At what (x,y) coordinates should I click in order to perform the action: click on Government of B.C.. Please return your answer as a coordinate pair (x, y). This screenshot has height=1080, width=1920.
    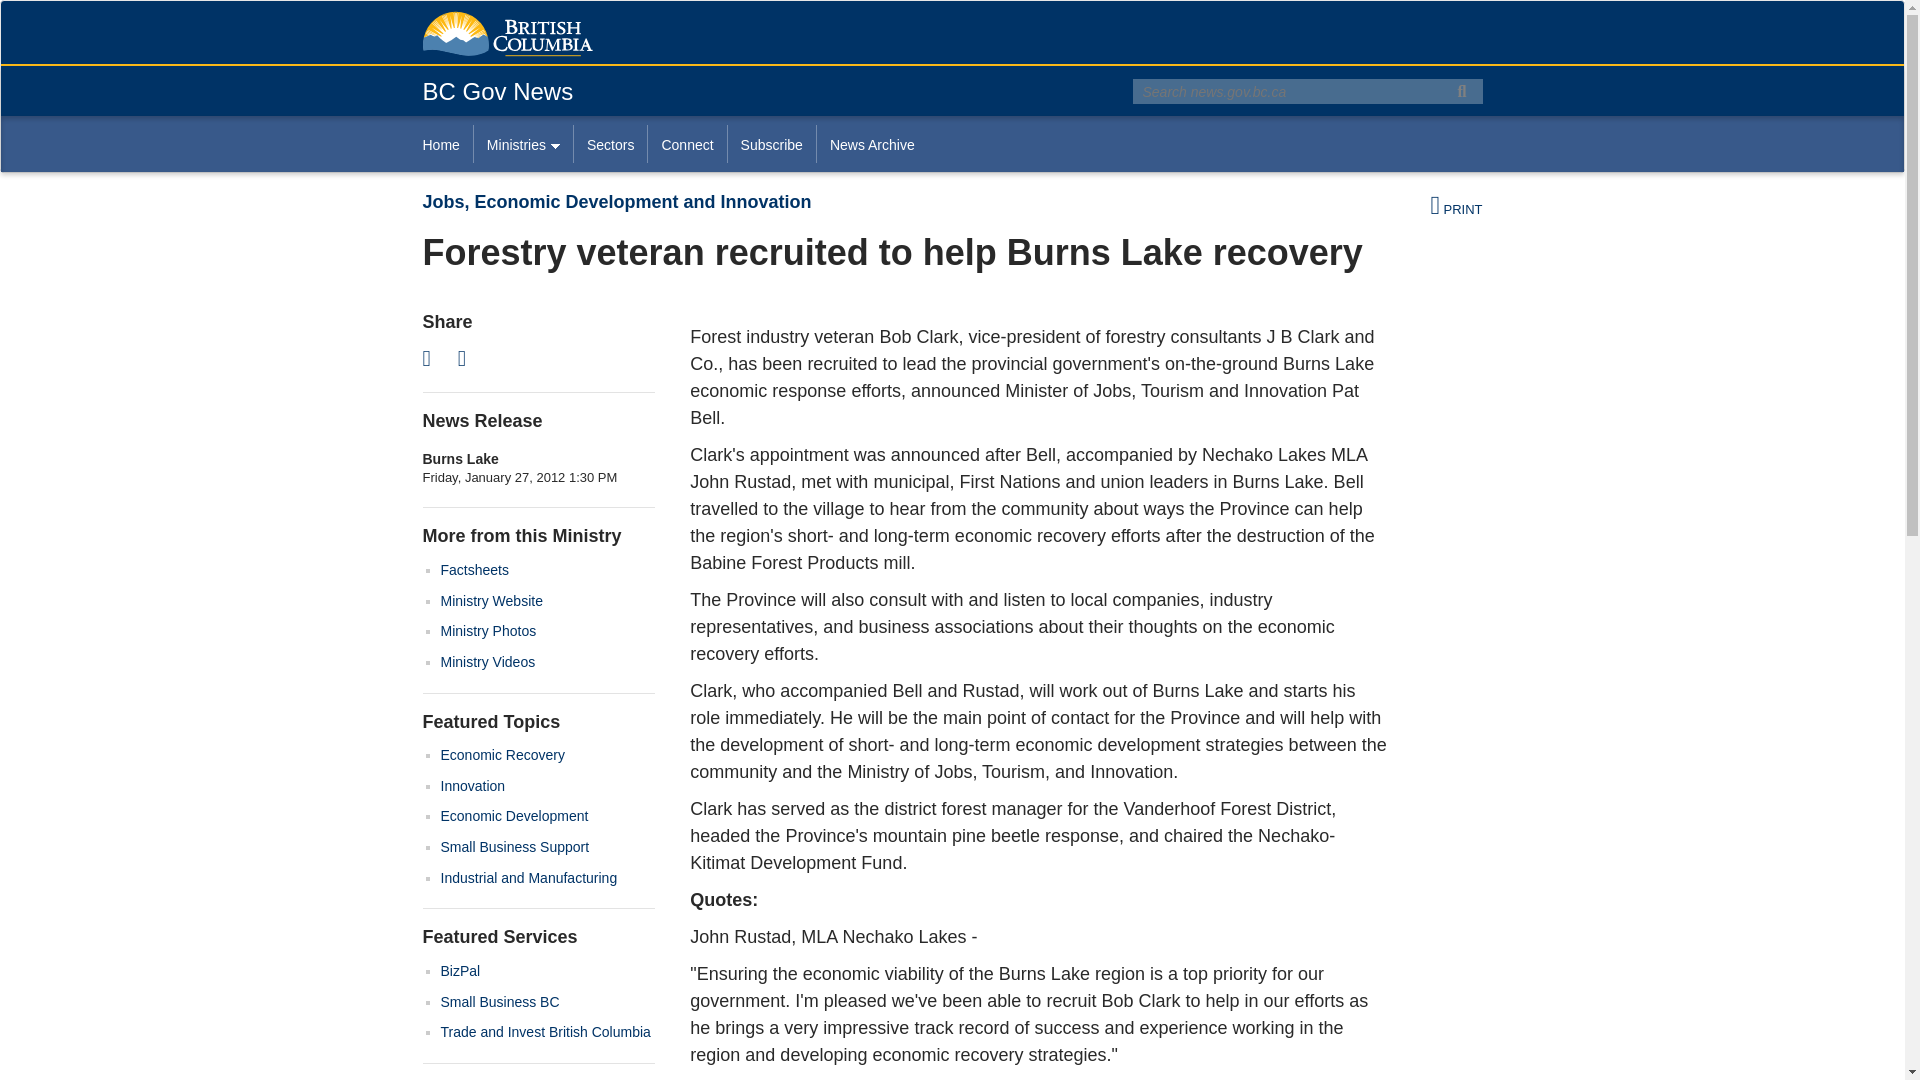
    Looking at the image, I should click on (506, 34).